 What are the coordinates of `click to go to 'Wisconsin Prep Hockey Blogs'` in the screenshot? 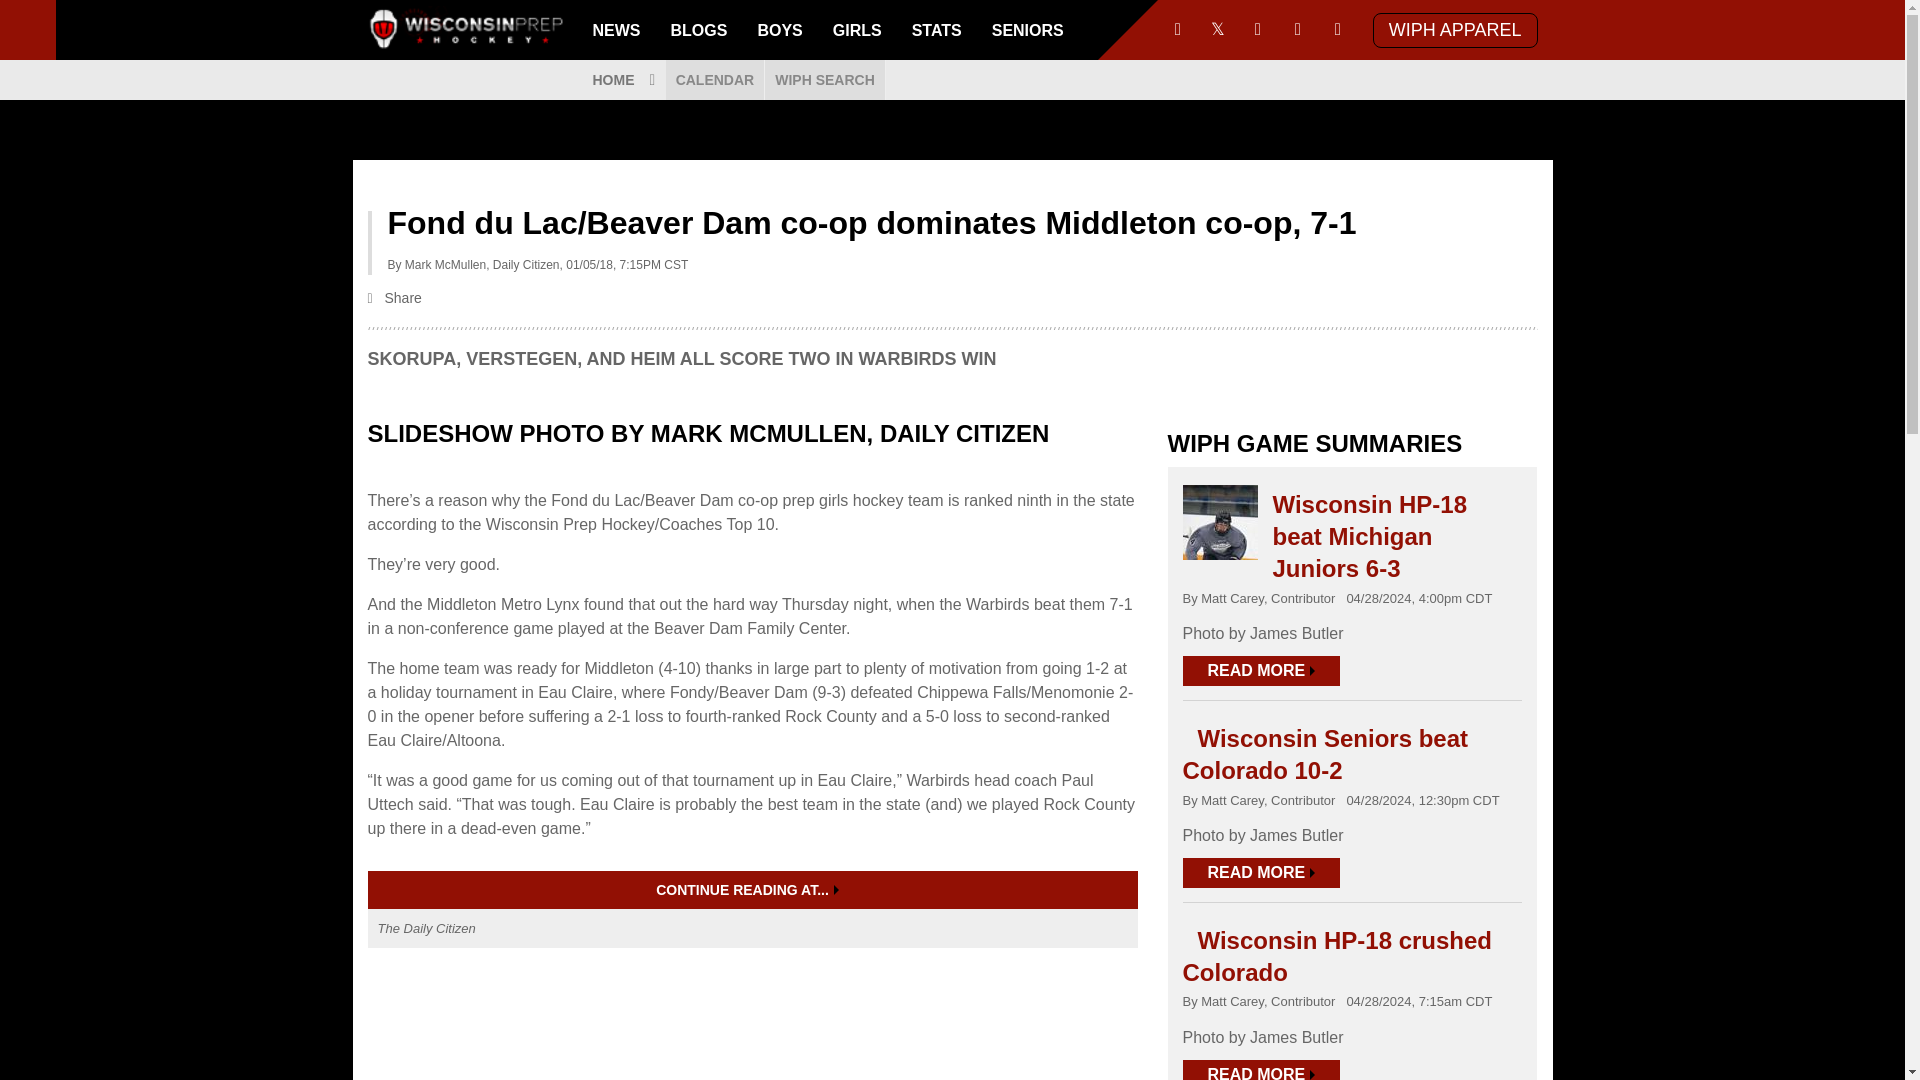 It's located at (700, 30).